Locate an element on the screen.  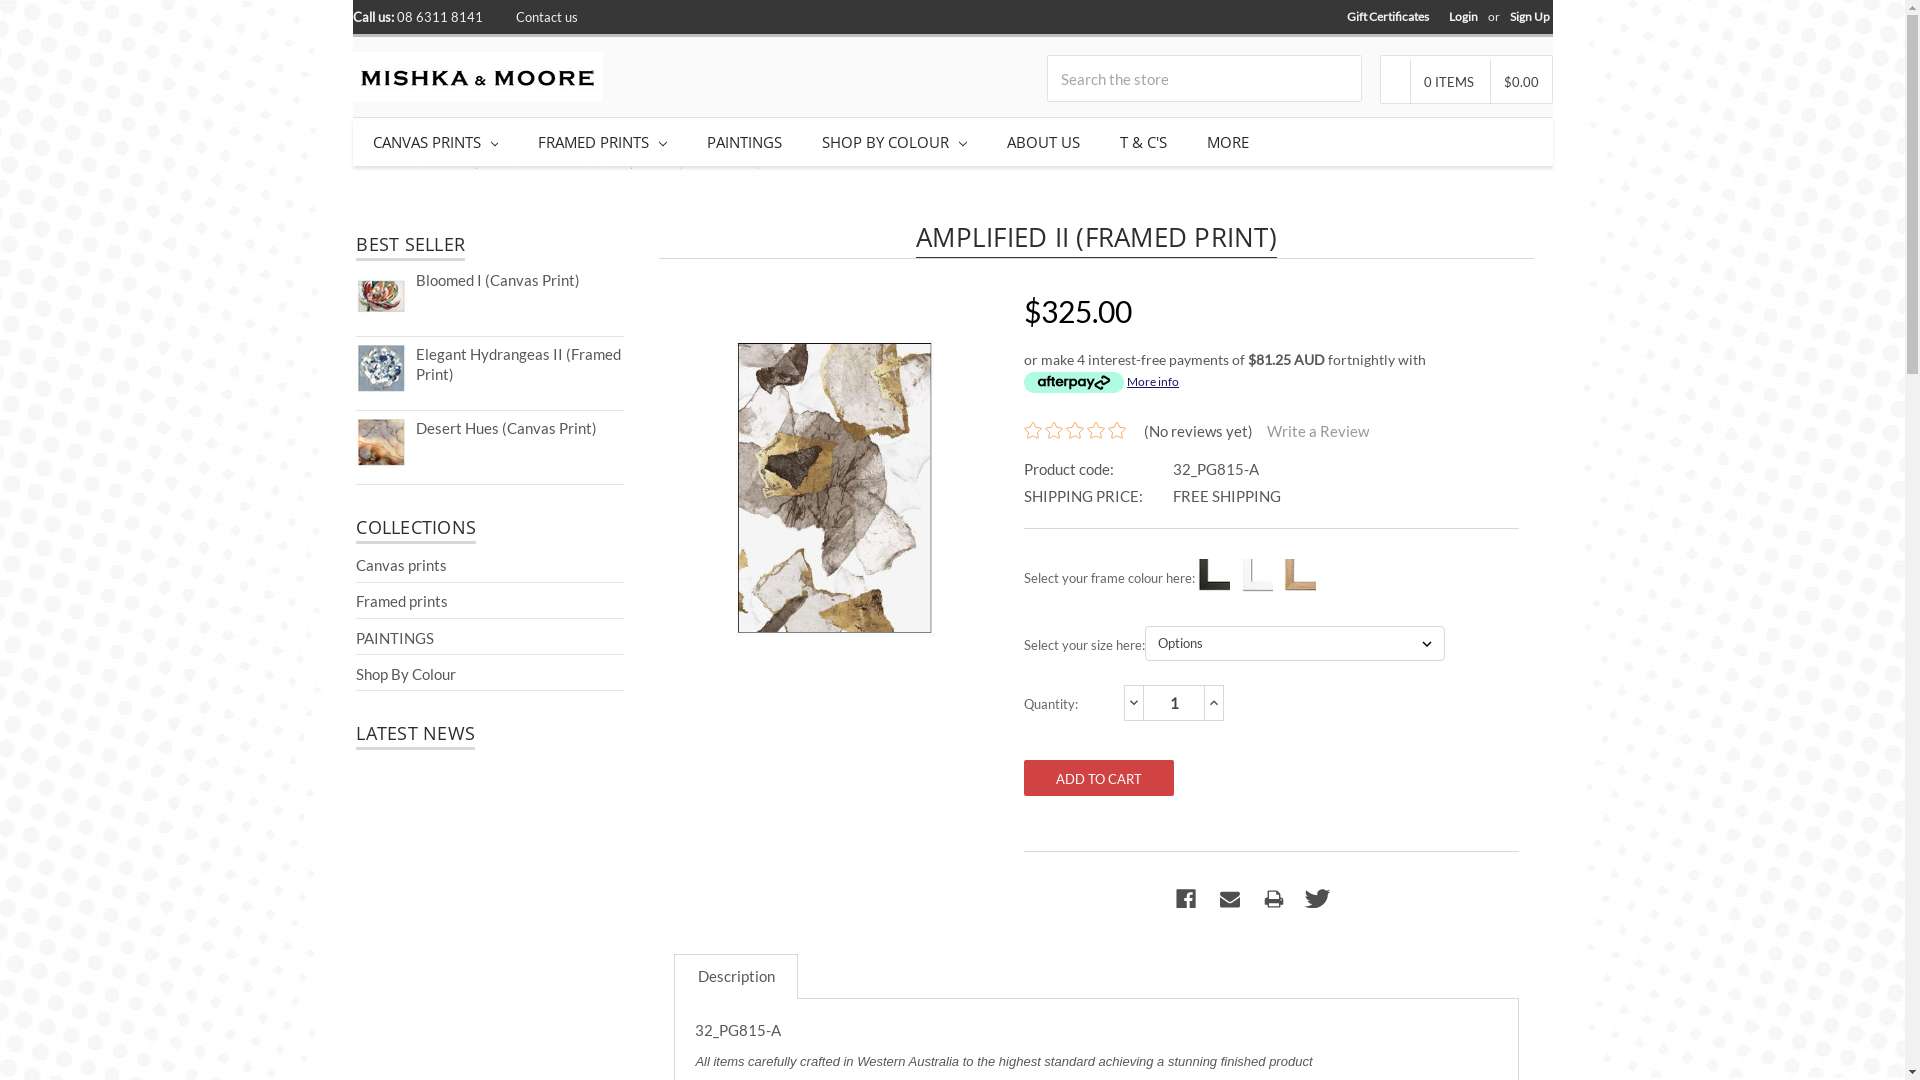
0 ITEMS $0.00 is located at coordinates (1466, 82).